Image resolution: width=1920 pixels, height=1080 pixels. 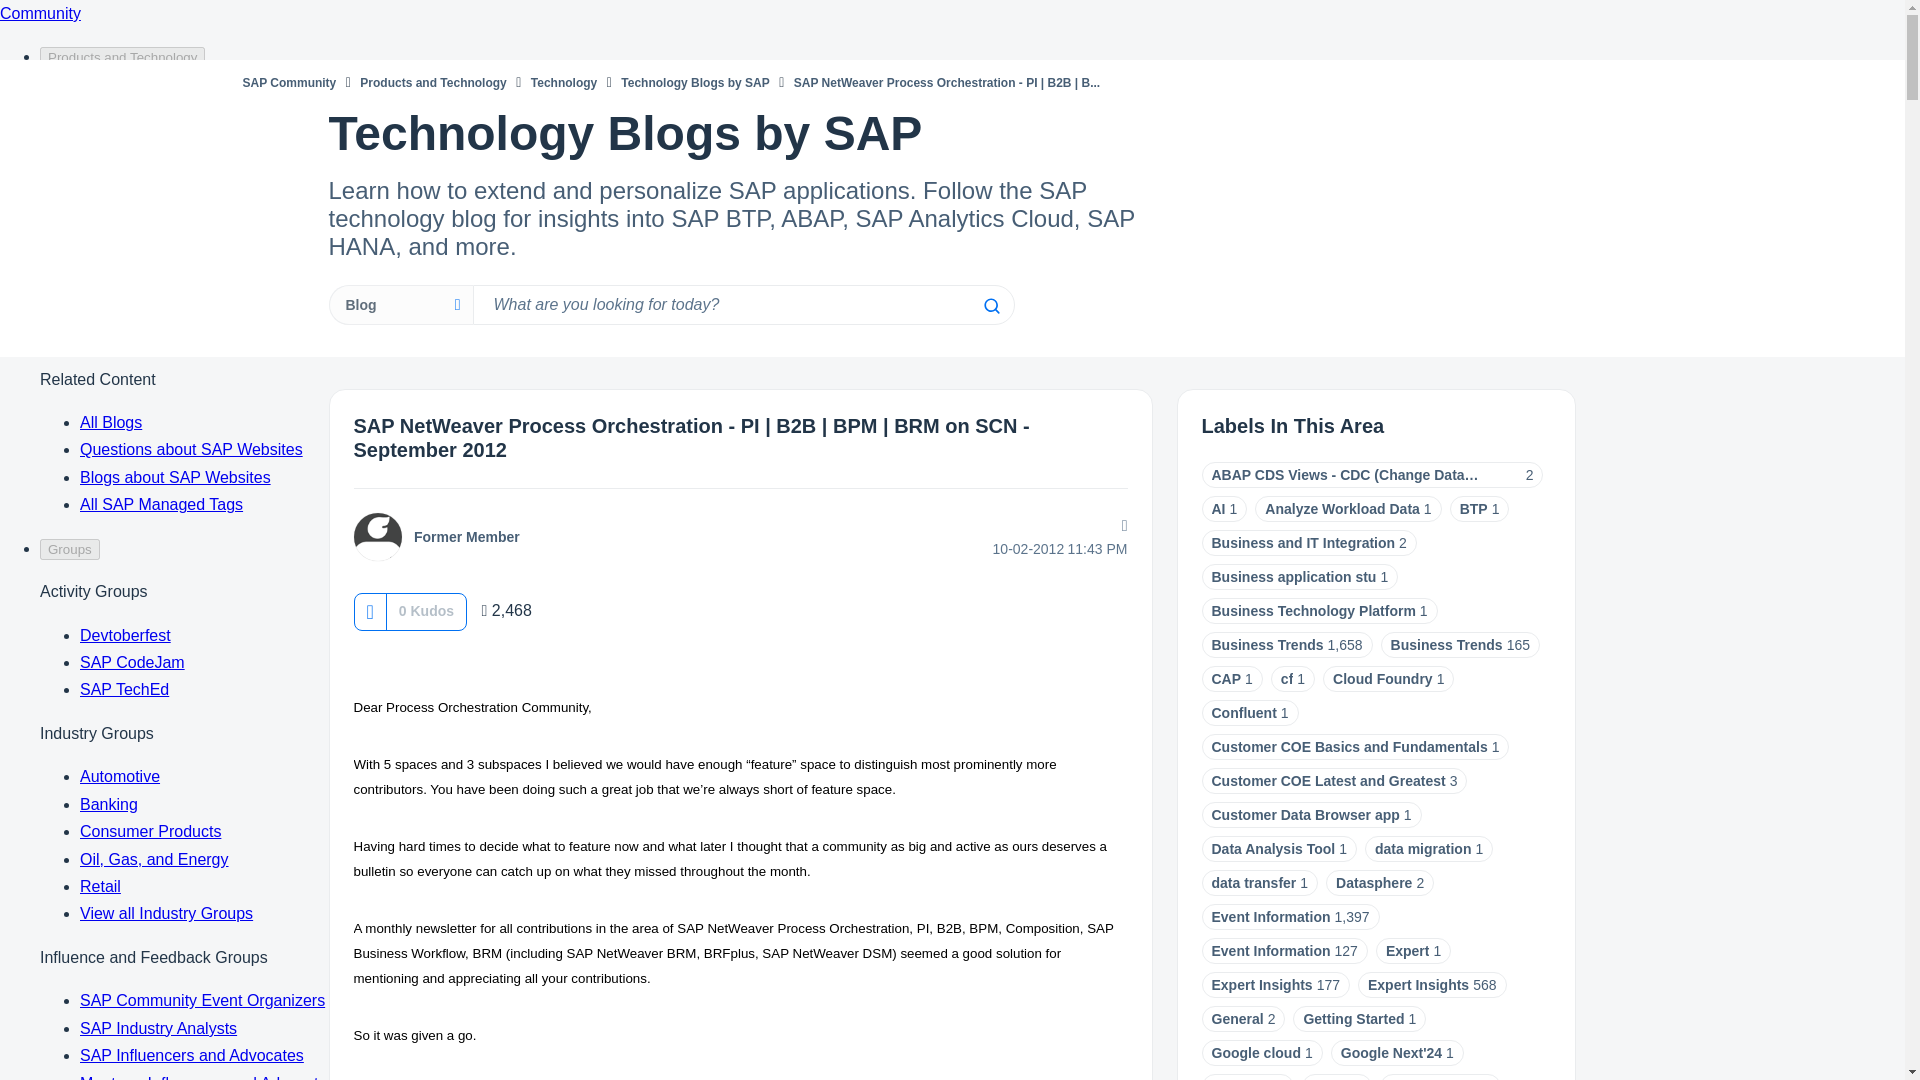 What do you see at coordinates (990, 306) in the screenshot?
I see `Search` at bounding box center [990, 306].